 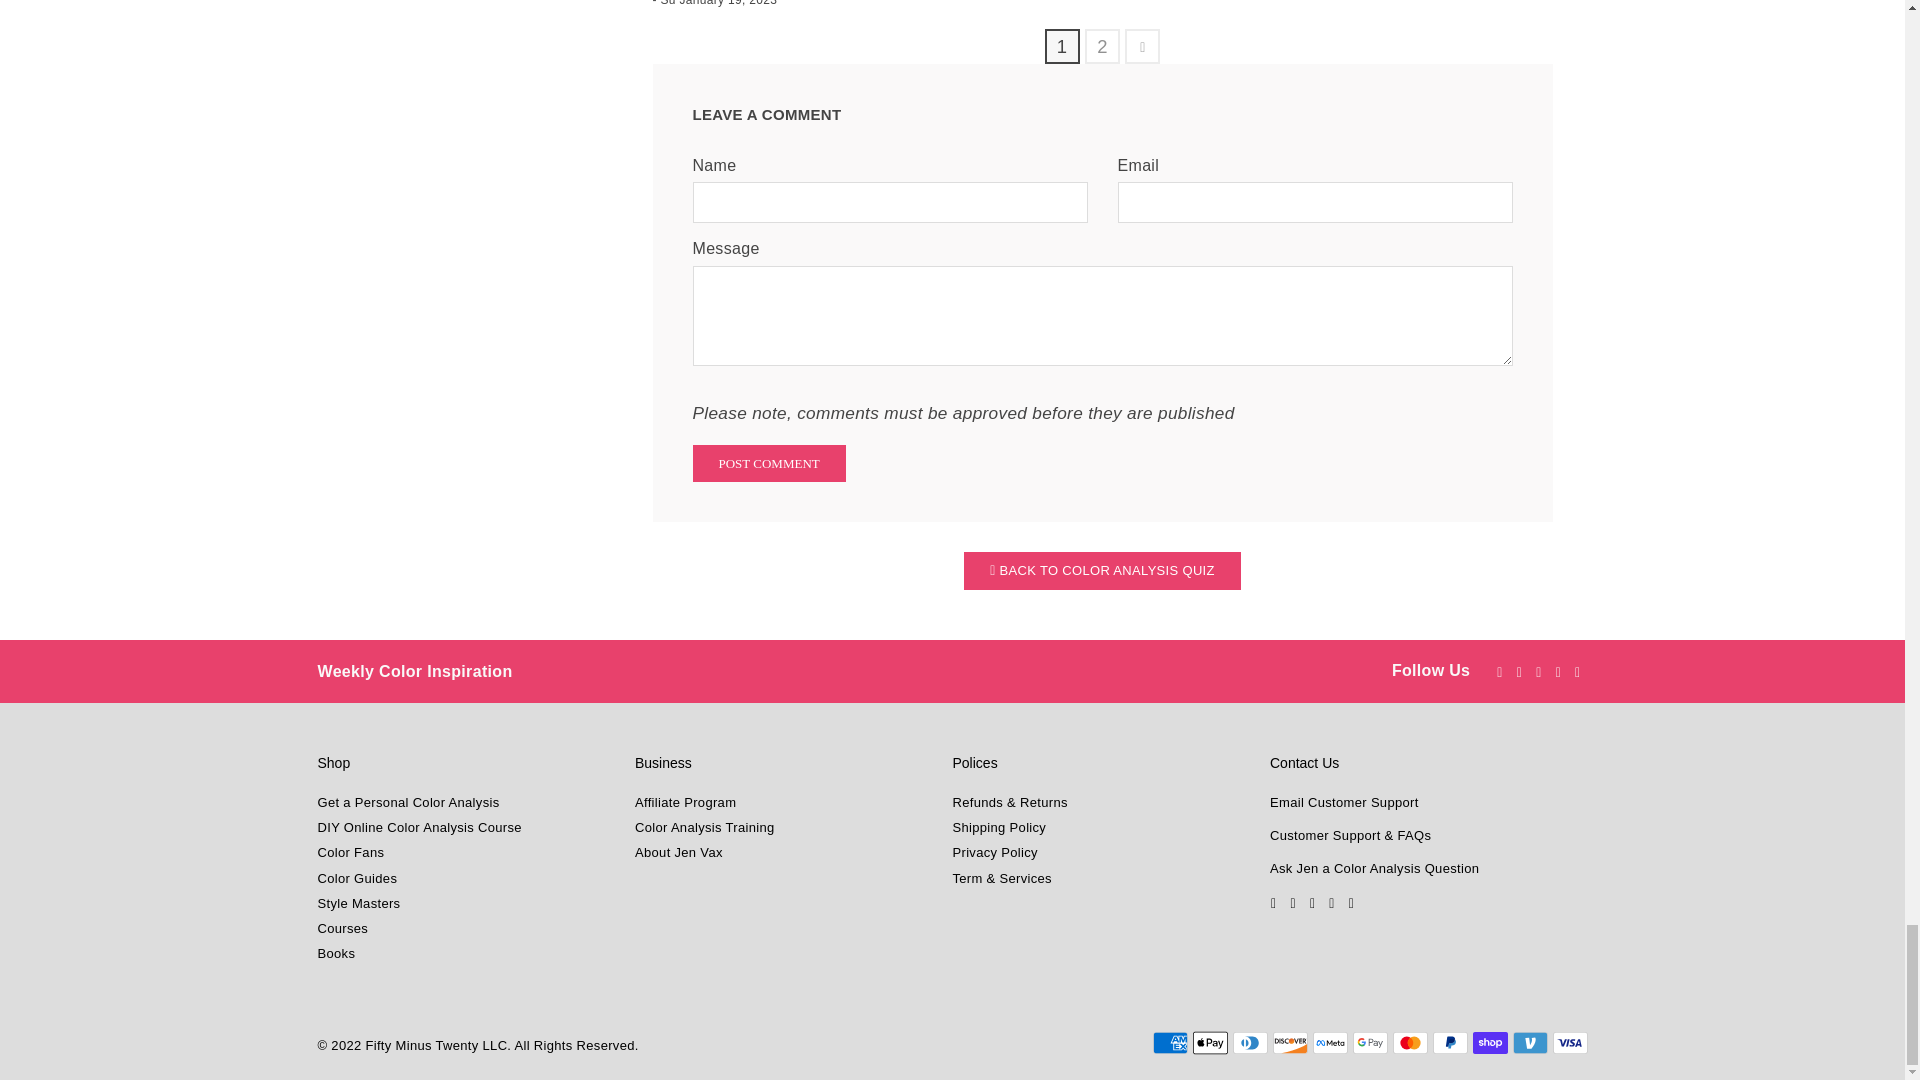 I want to click on Discover, so click(x=1289, y=1043).